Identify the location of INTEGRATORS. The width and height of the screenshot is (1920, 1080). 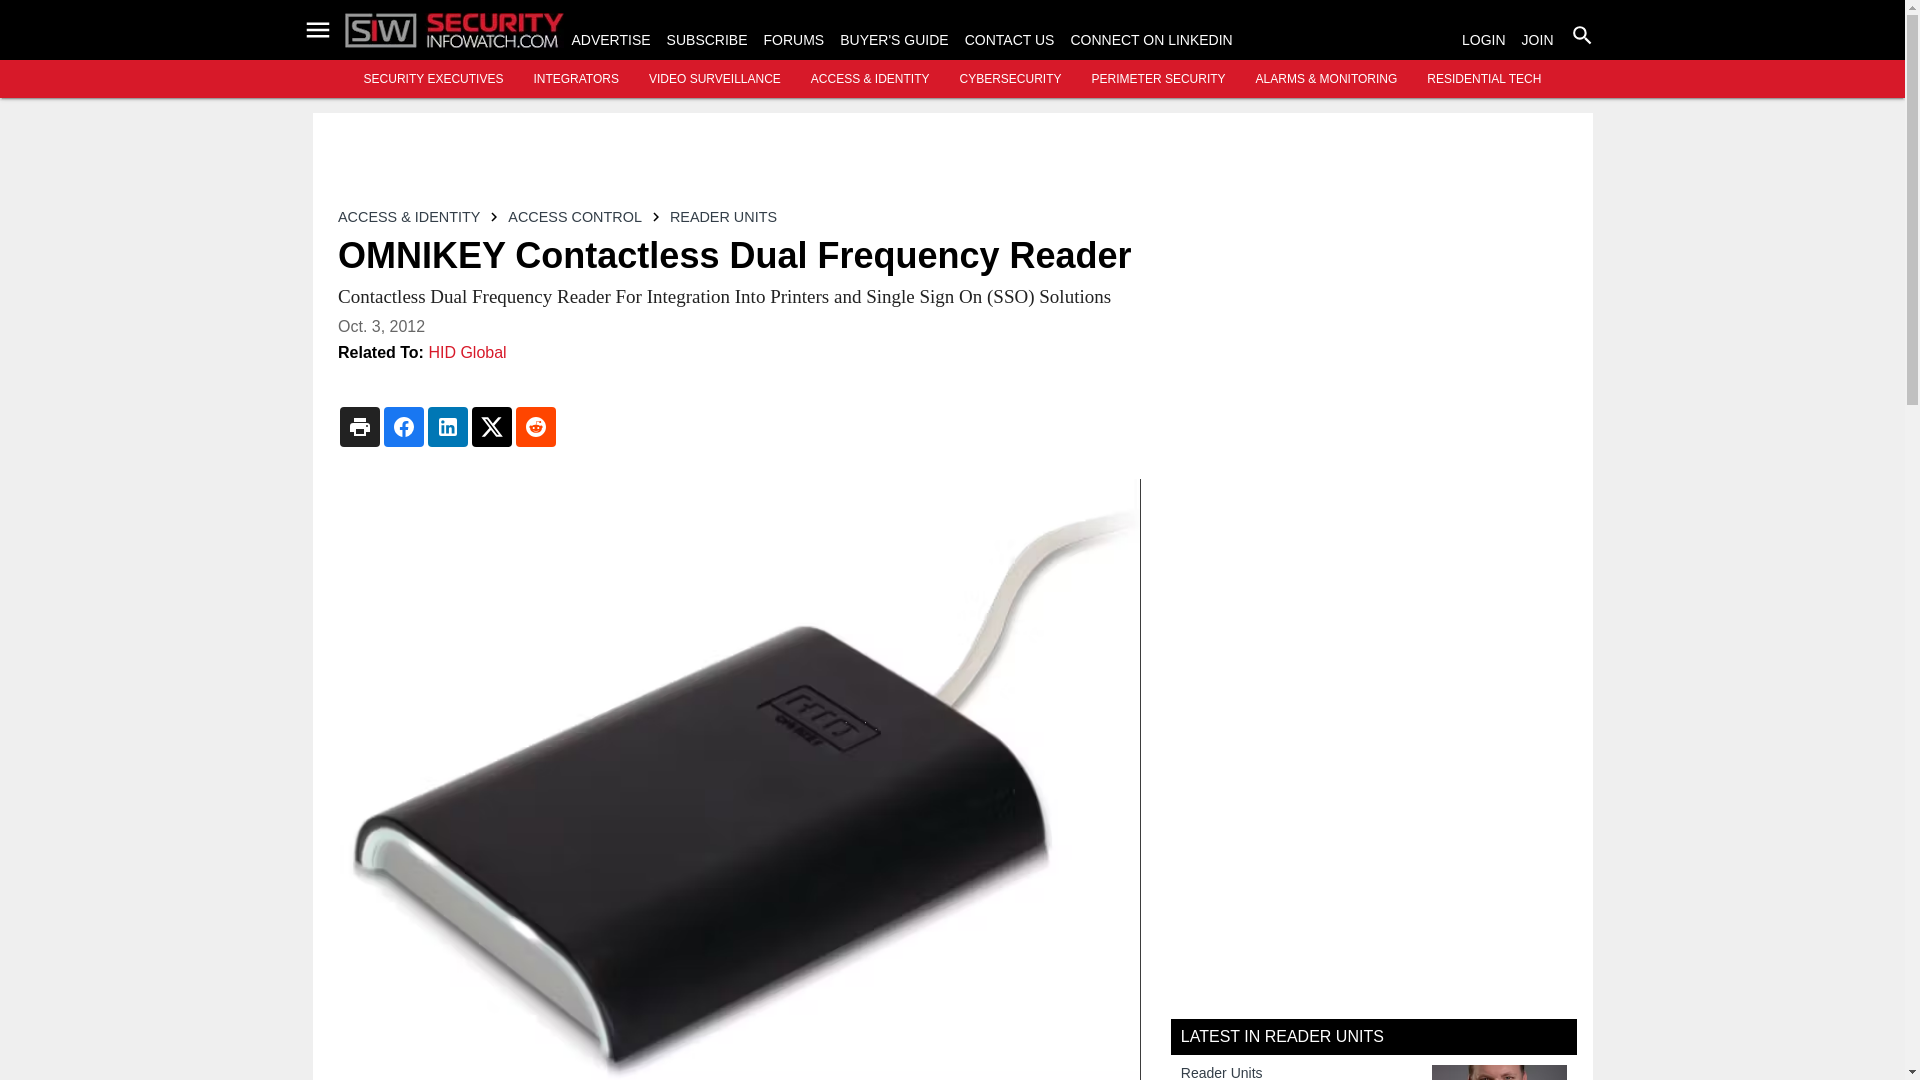
(576, 79).